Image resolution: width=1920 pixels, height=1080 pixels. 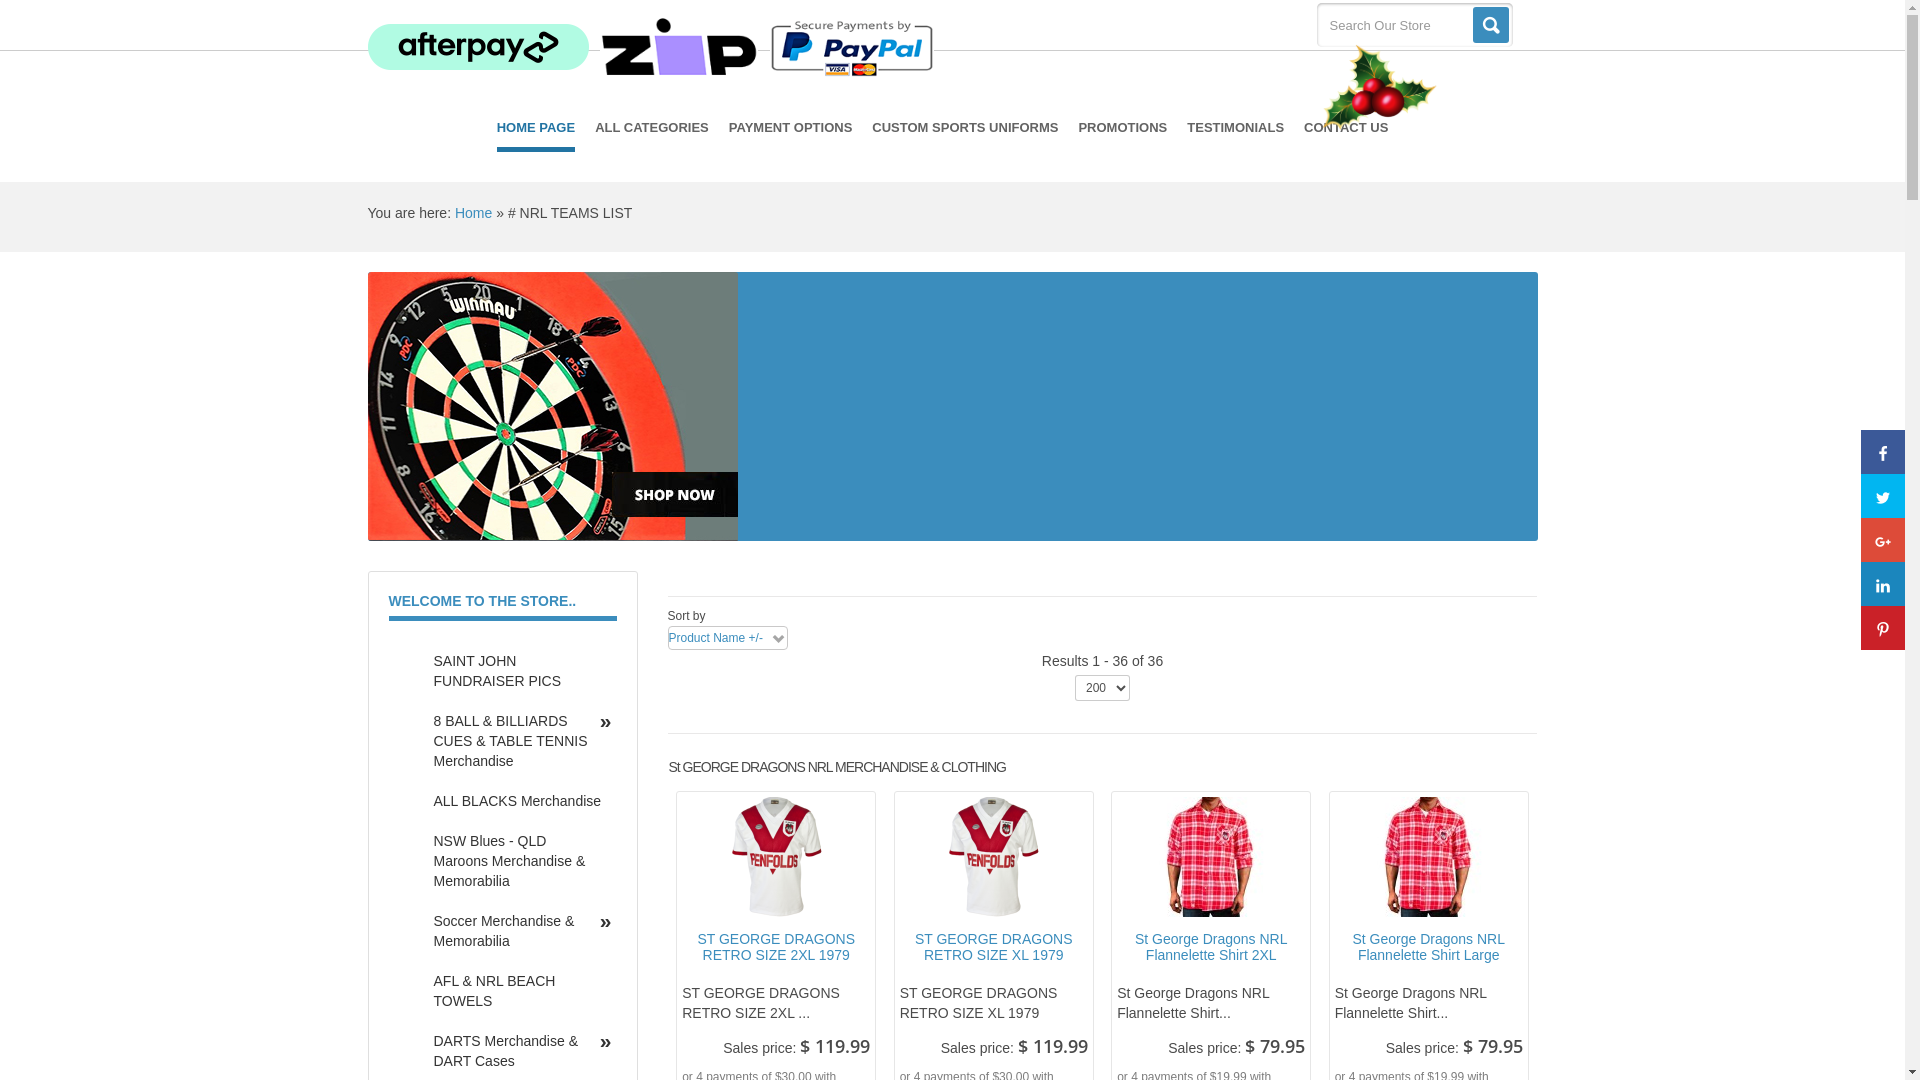 I want to click on CUSTOM SPORTS UNIFORMS, so click(x=965, y=128).